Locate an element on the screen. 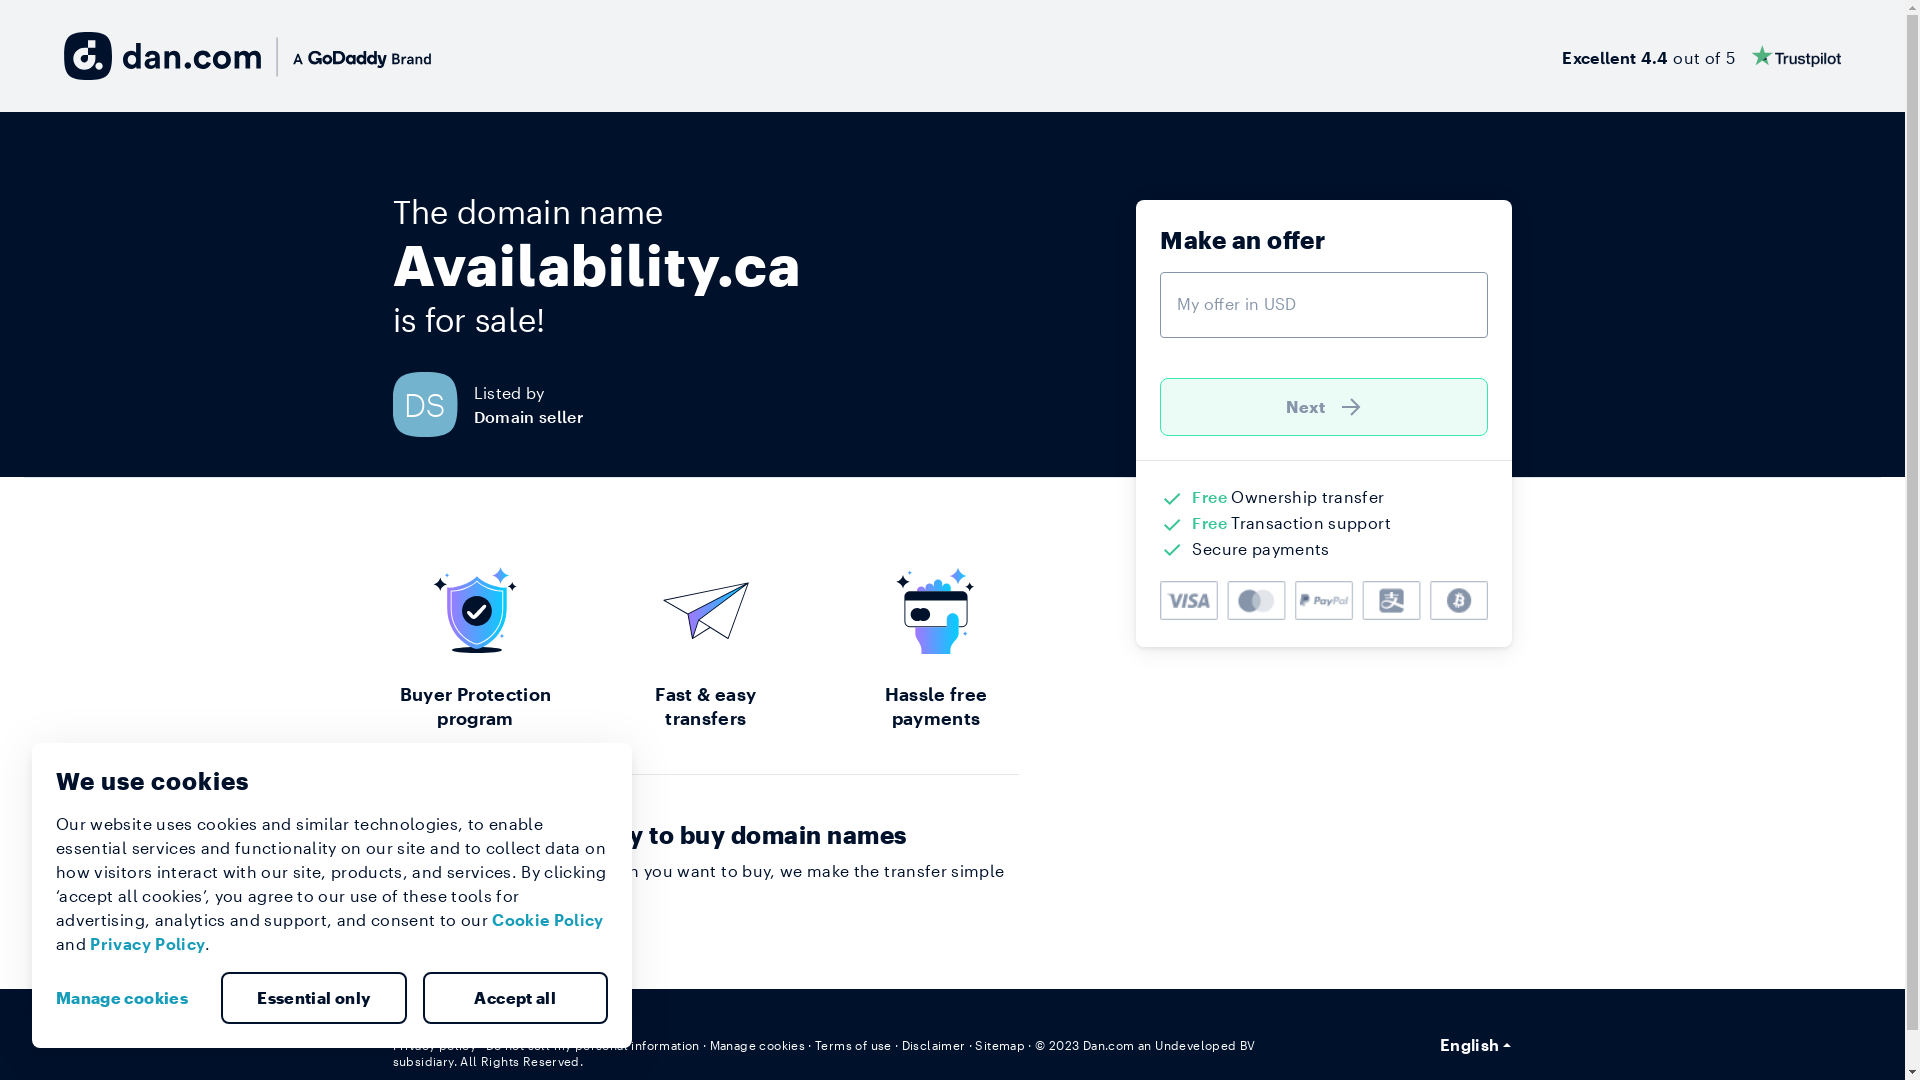 The width and height of the screenshot is (1920, 1080). Manage cookies is located at coordinates (130, 998).